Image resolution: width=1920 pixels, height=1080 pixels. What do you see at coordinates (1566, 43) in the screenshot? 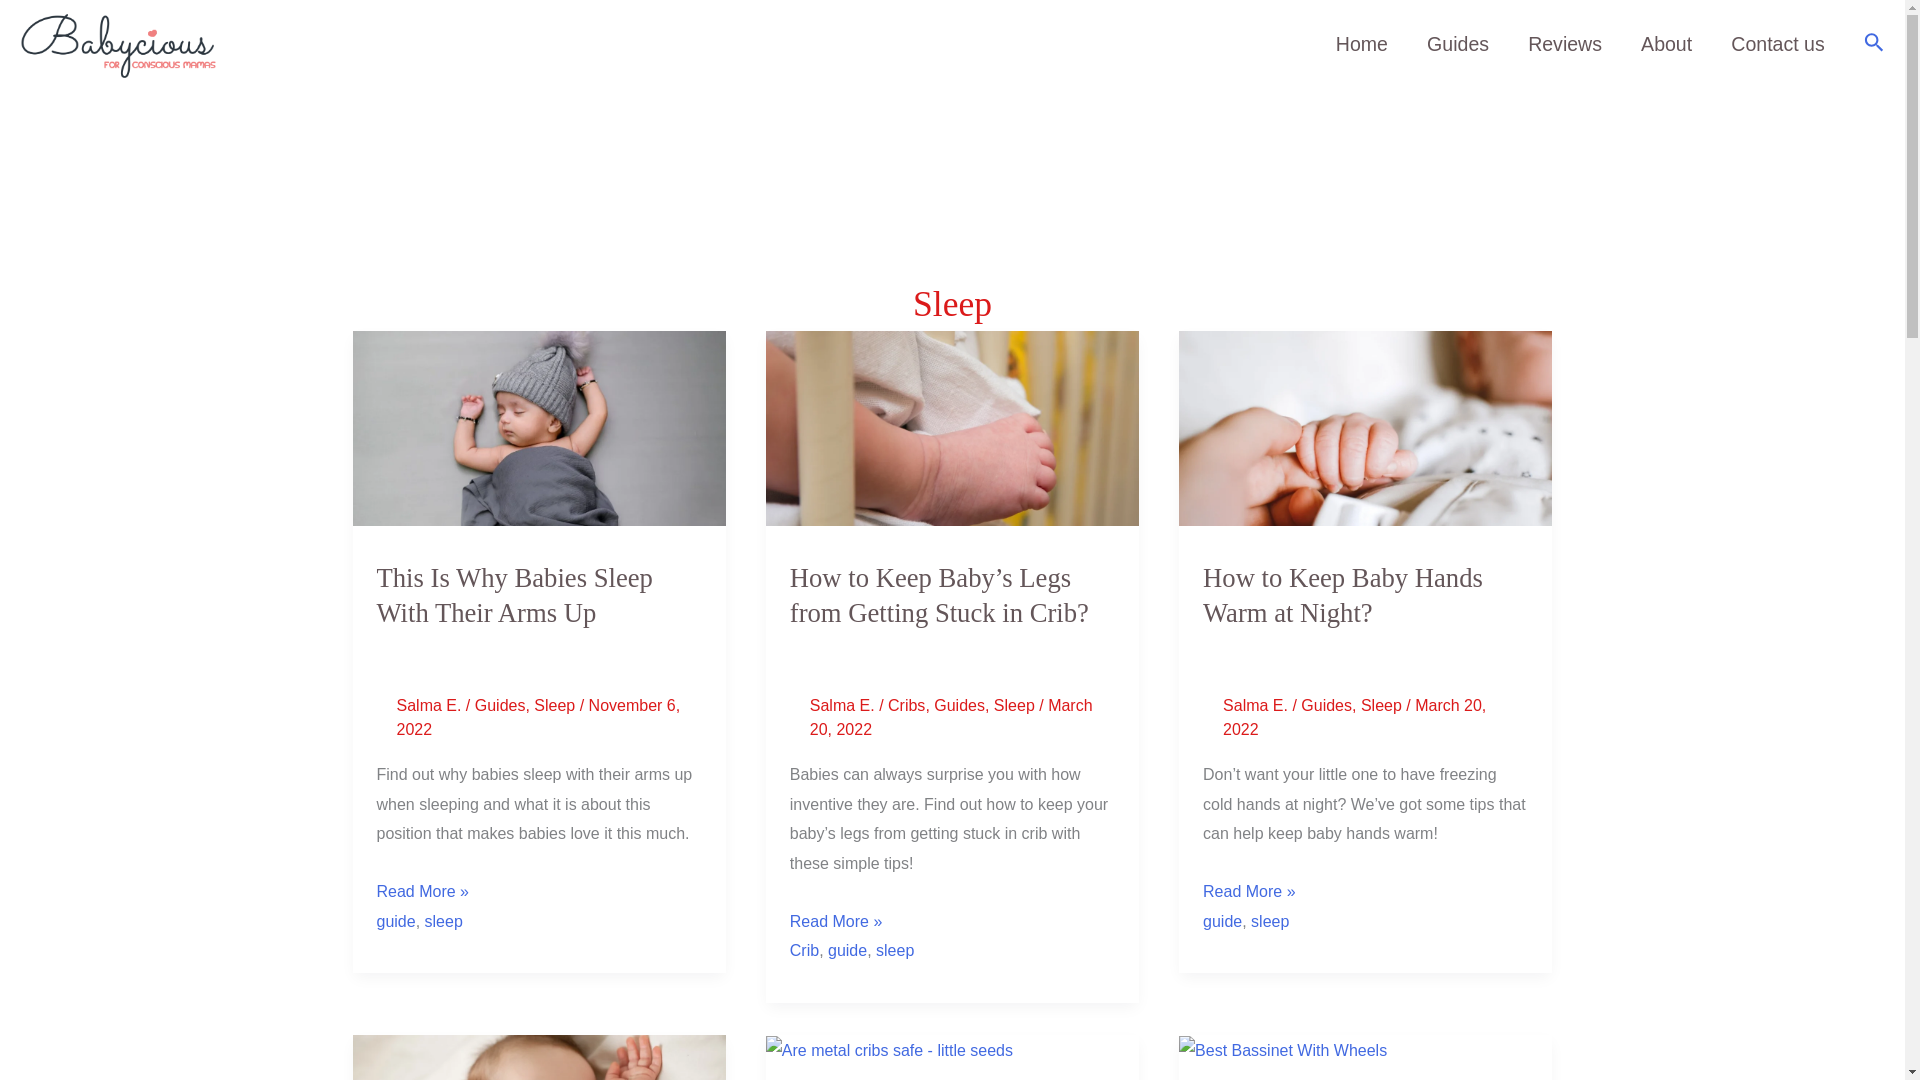
I see `Reviews` at bounding box center [1566, 43].